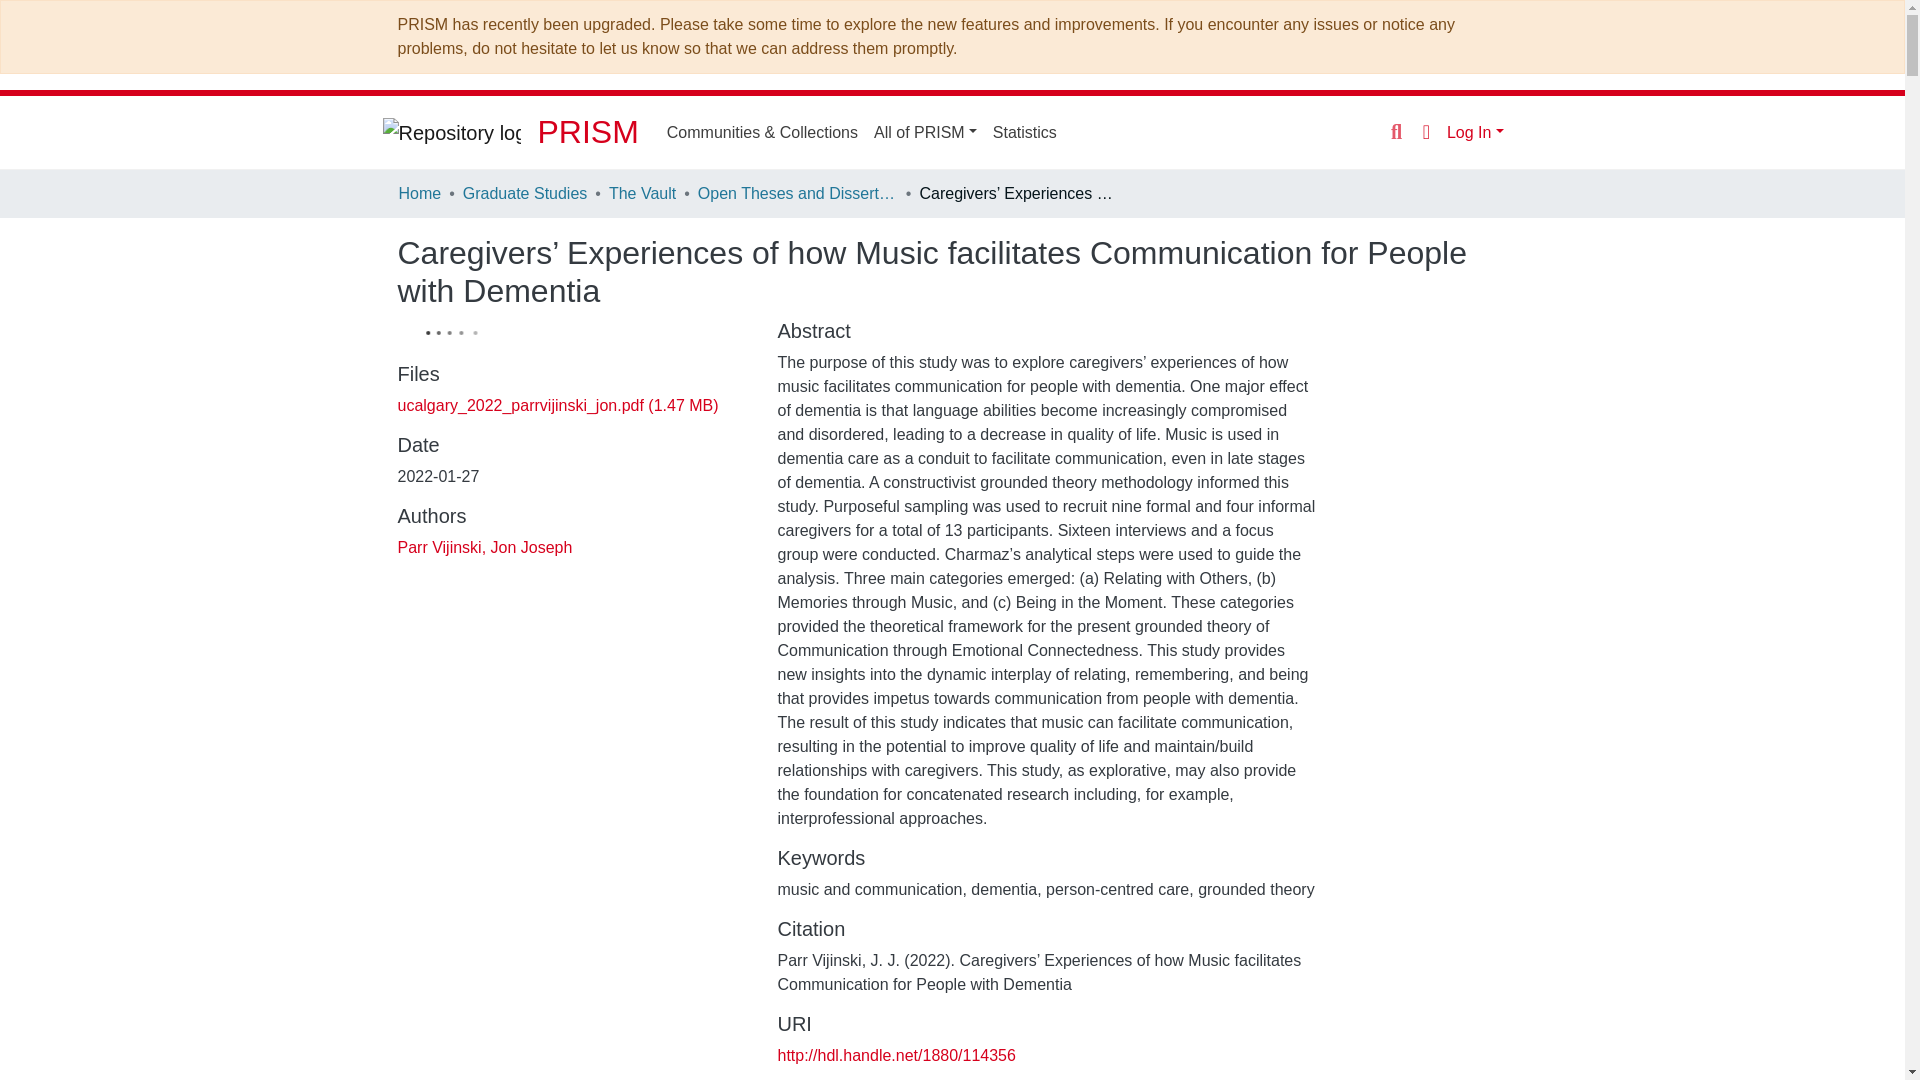 The image size is (1920, 1080). Describe the element at coordinates (1426, 131) in the screenshot. I see `Language switch` at that location.